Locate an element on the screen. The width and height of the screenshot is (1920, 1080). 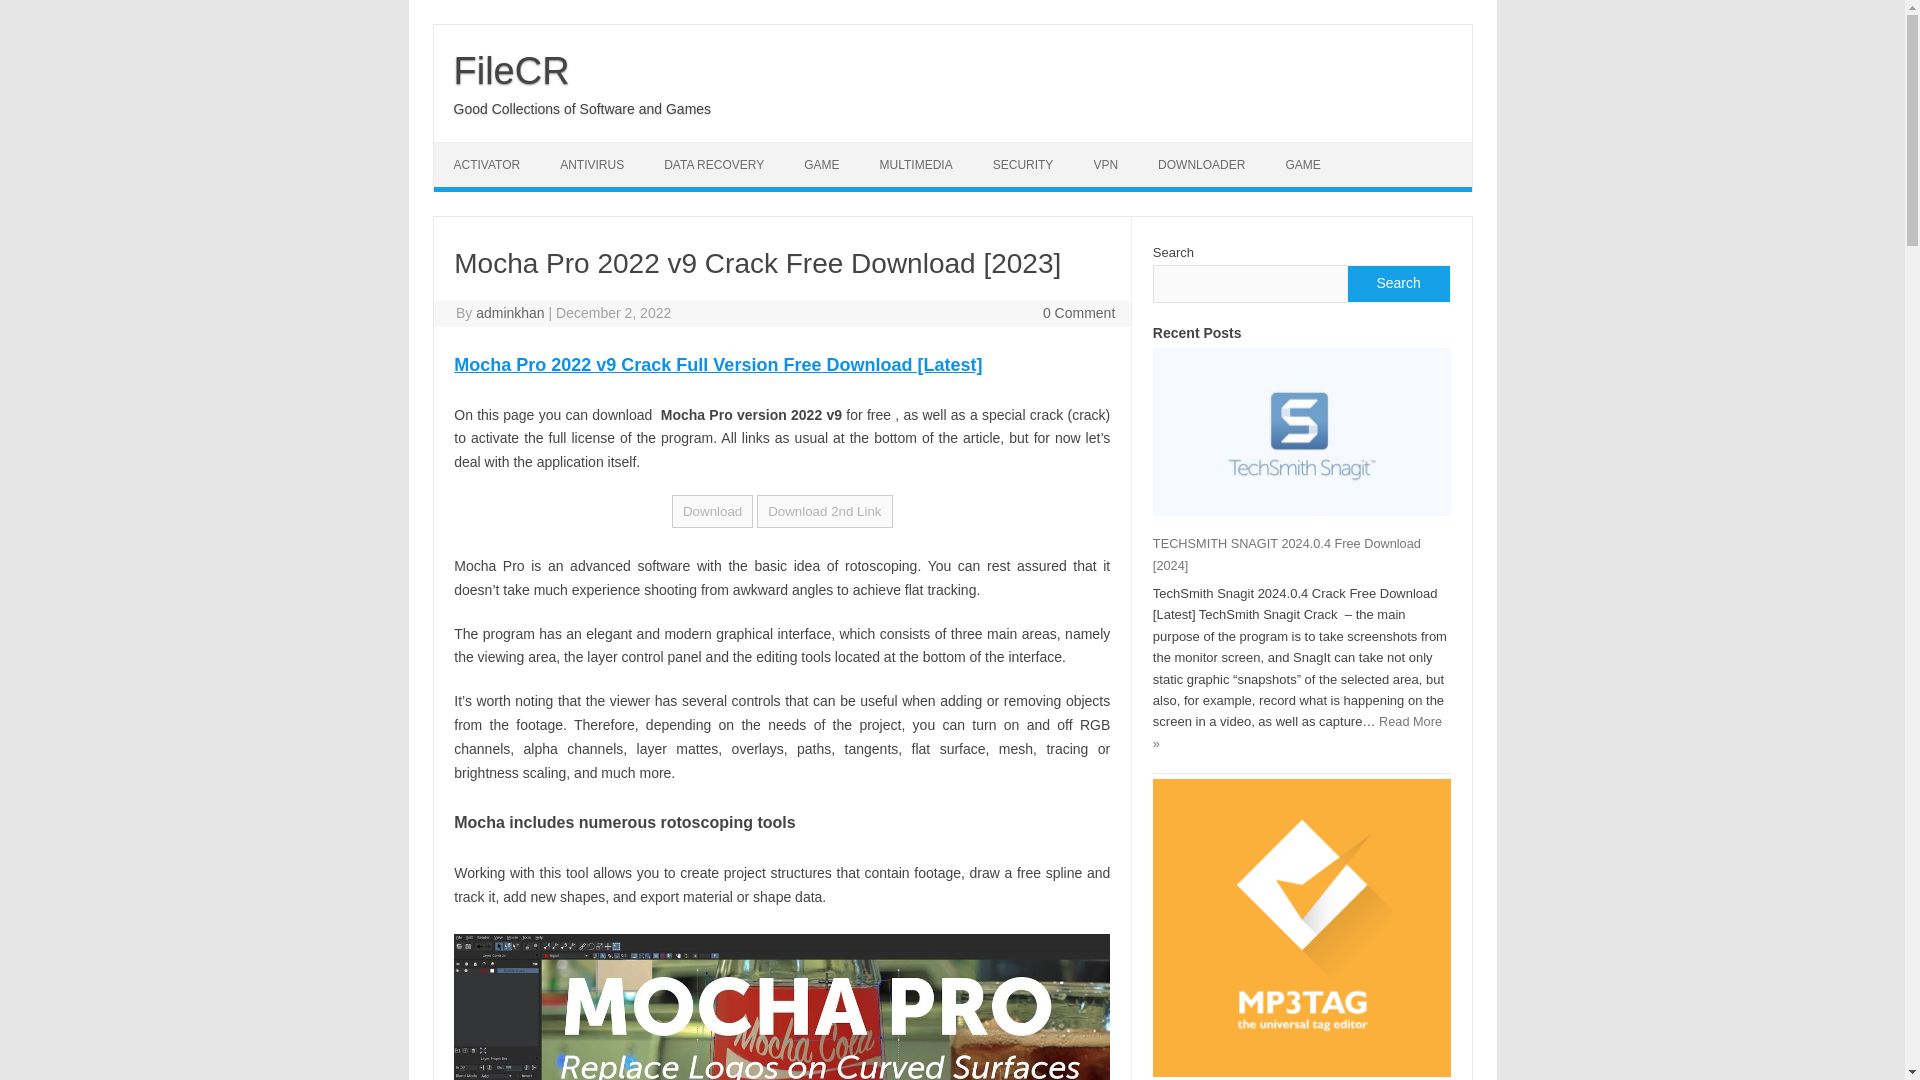
GAME is located at coordinates (820, 164).